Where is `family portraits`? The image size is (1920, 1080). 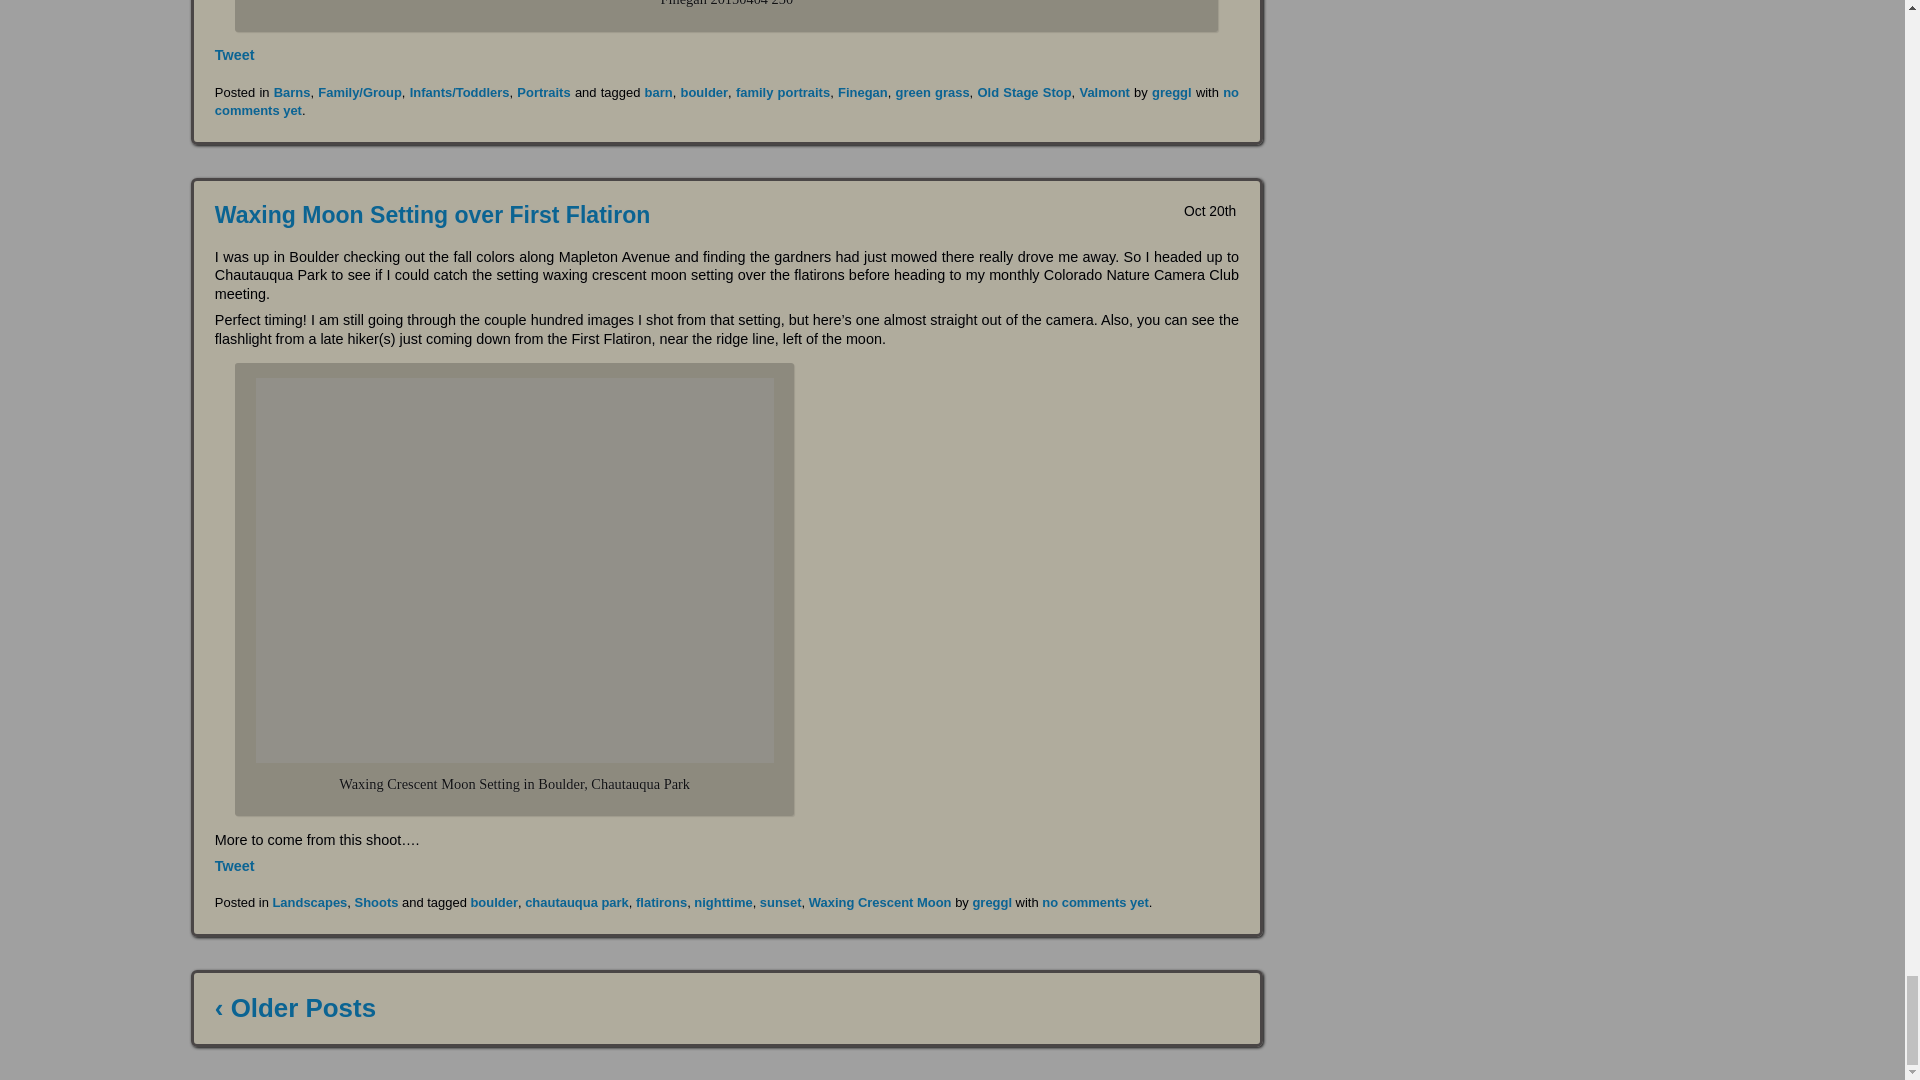
family portraits is located at coordinates (782, 92).